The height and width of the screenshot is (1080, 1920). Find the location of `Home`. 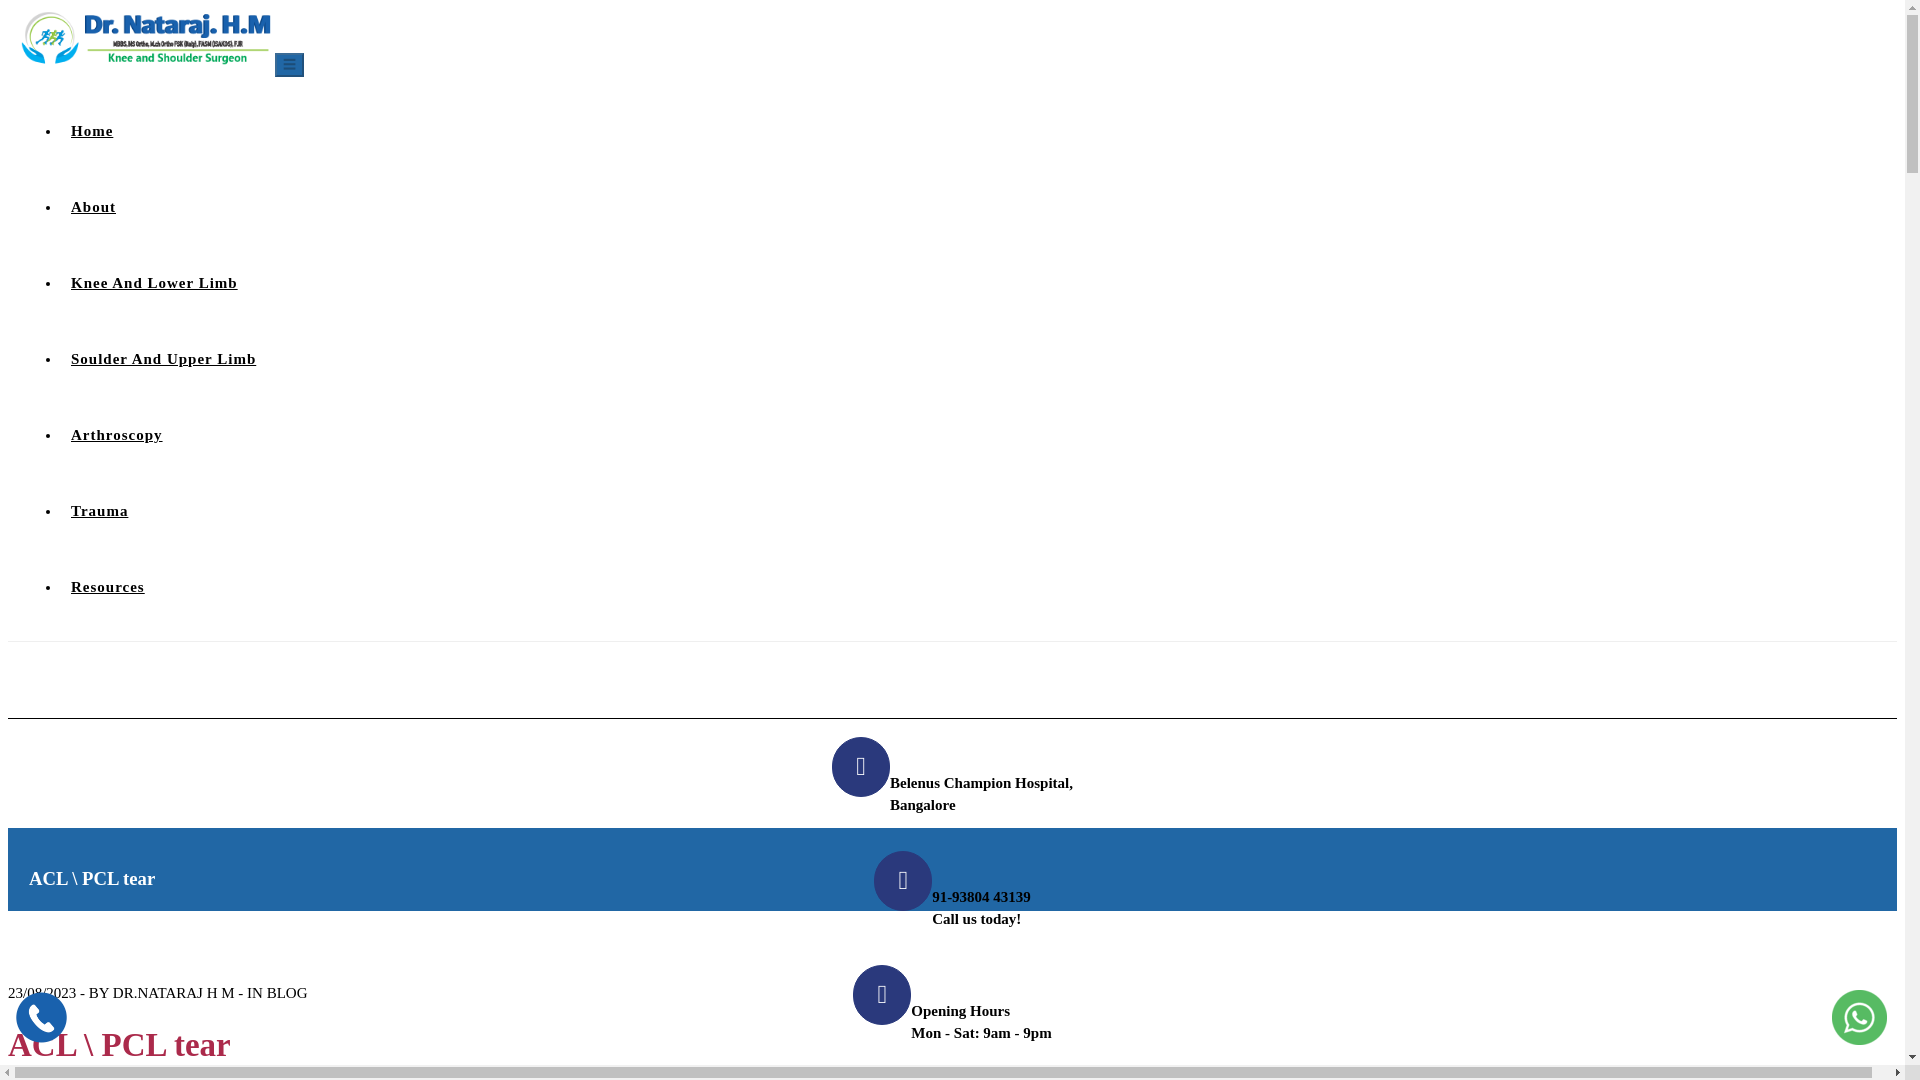

Home is located at coordinates (87, 131).